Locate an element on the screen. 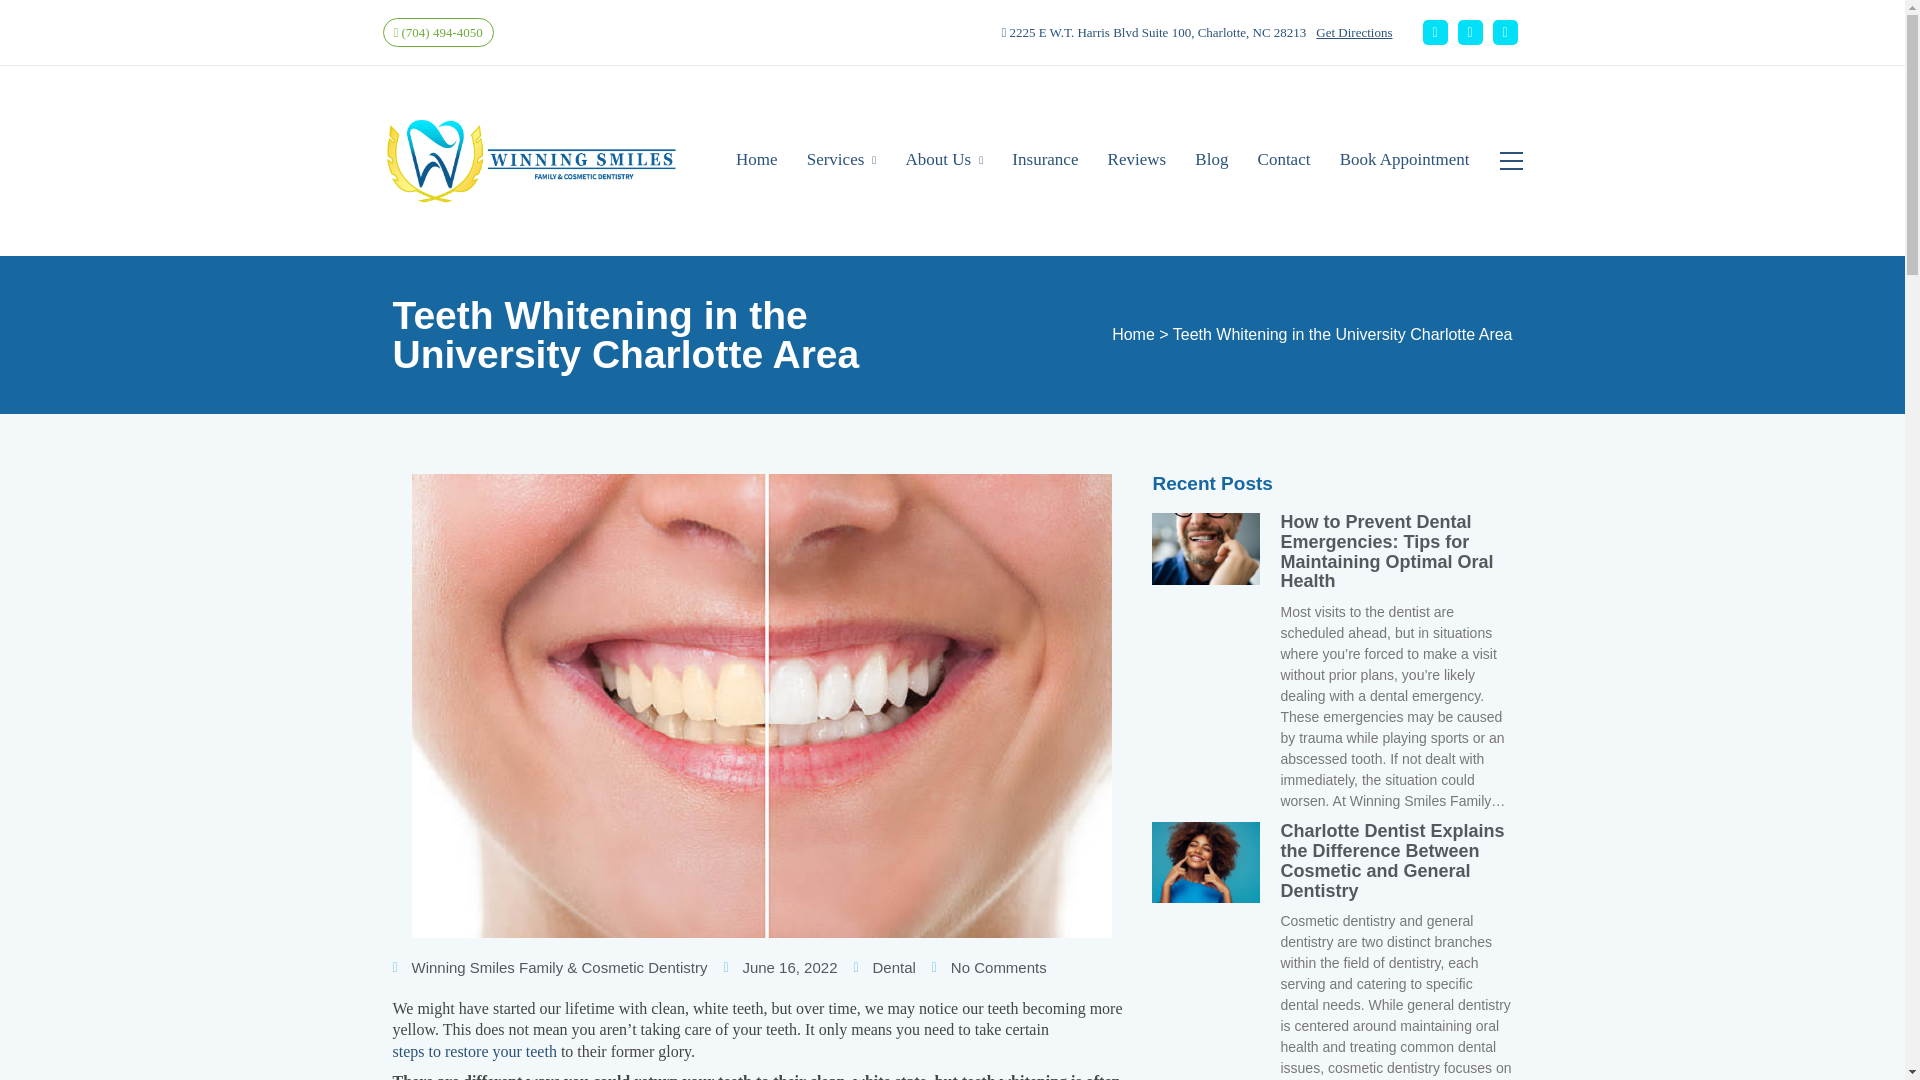 Image resolution: width=1920 pixels, height=1080 pixels. Insurance is located at coordinates (1044, 160).